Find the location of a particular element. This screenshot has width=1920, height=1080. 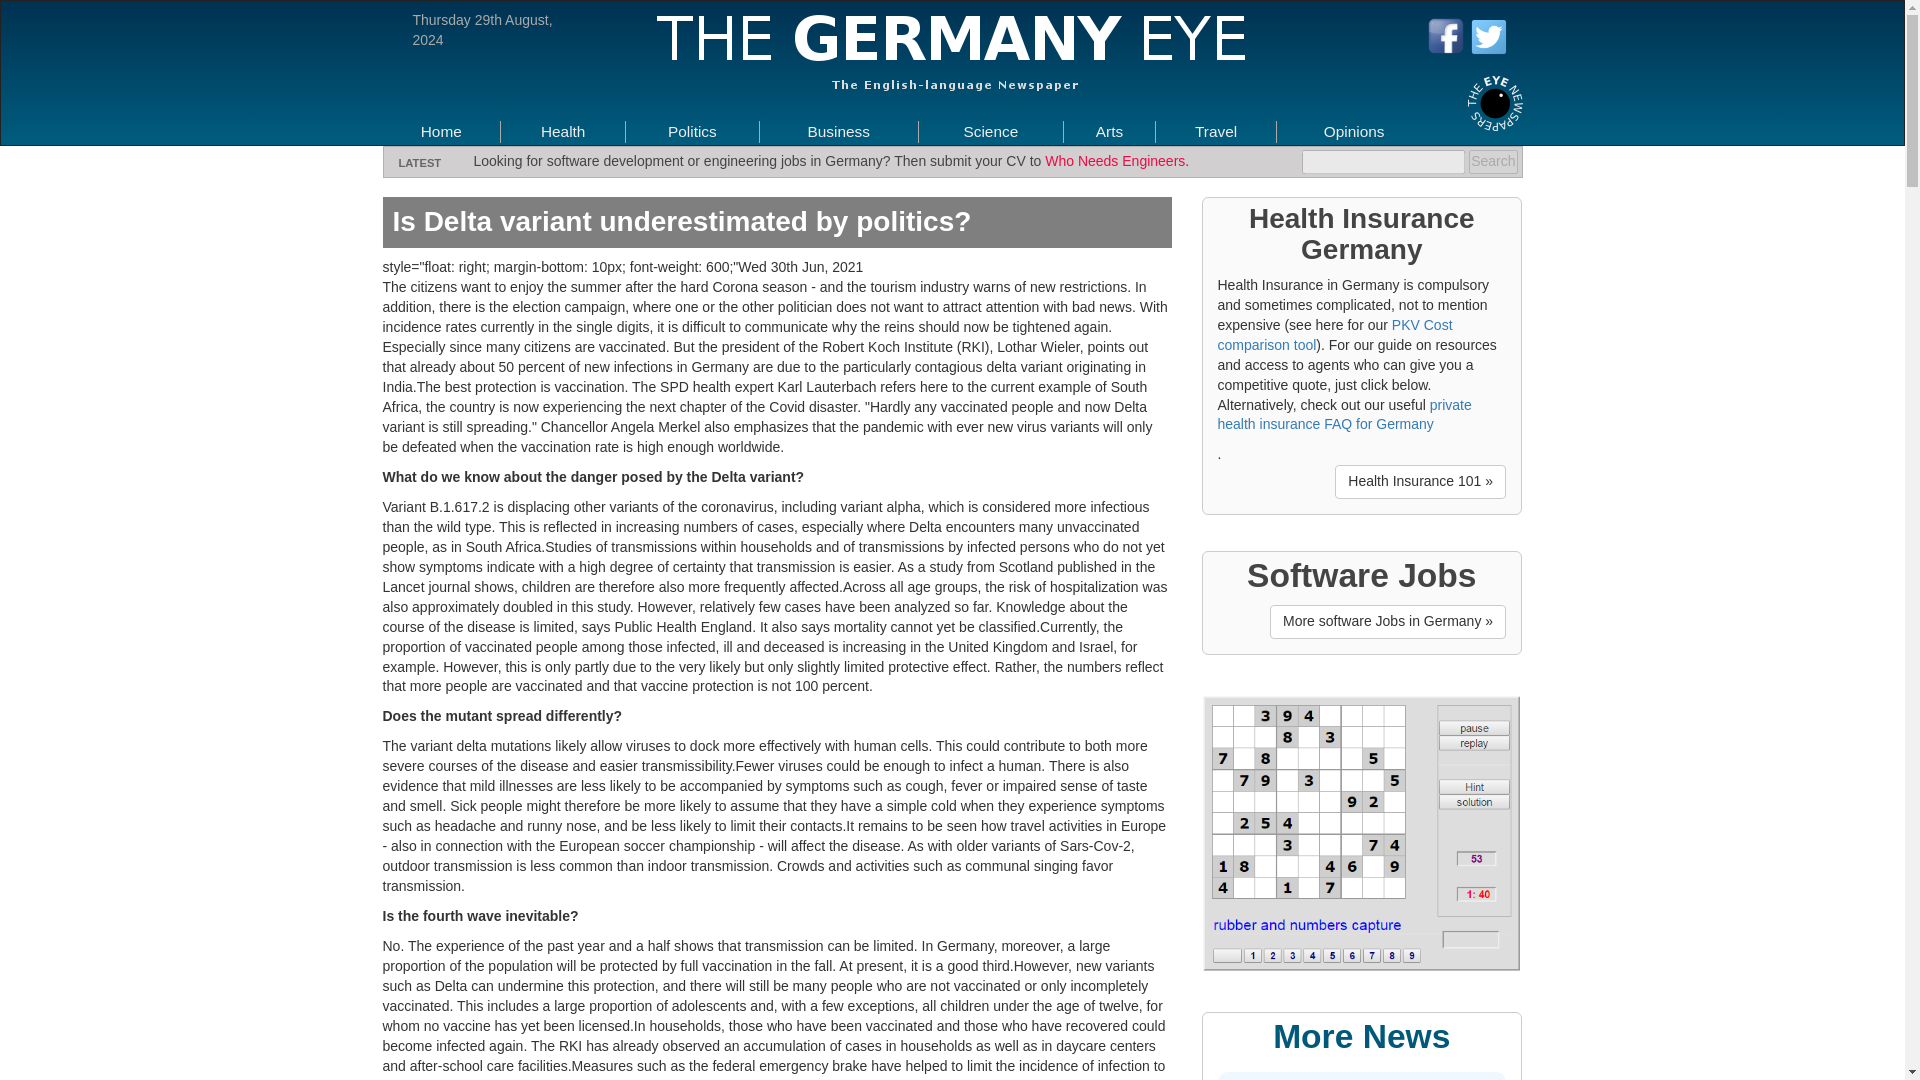

Health is located at coordinates (563, 131).